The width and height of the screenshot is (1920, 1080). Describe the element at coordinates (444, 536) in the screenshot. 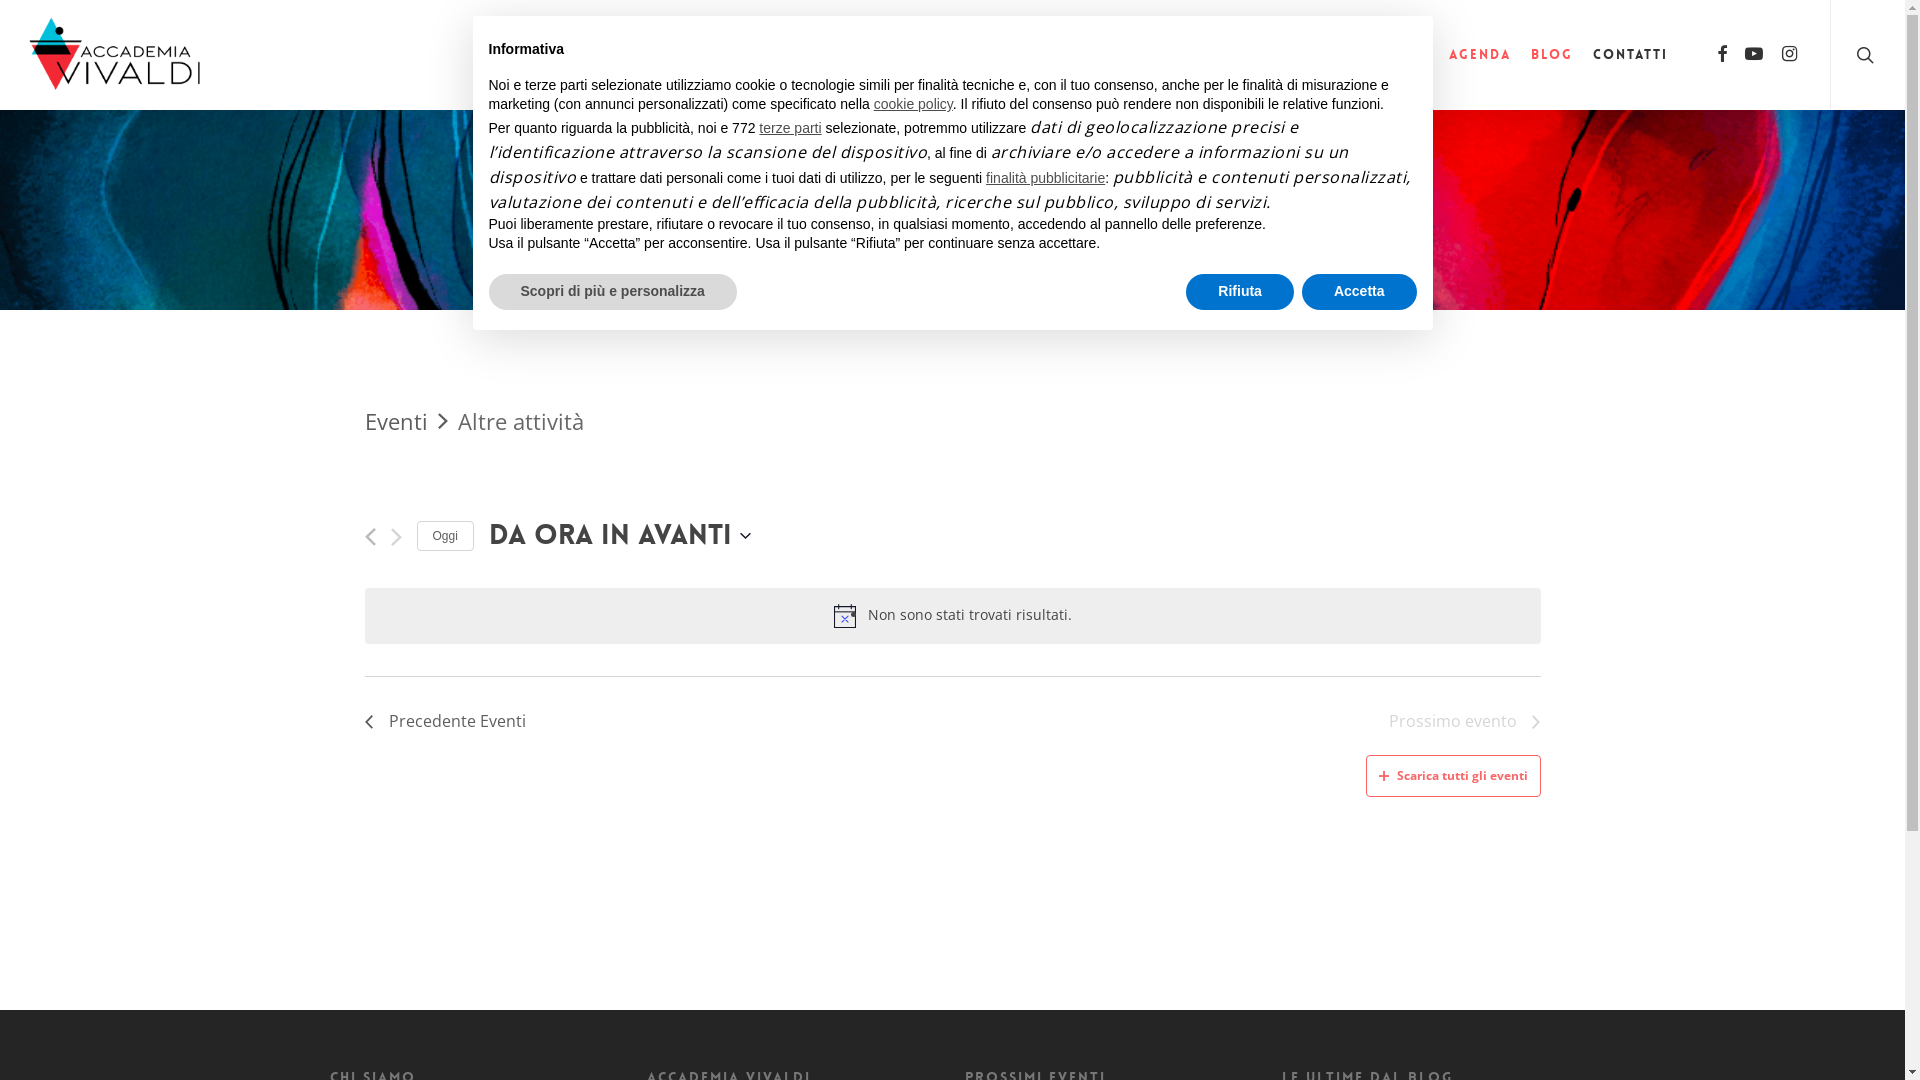

I see `Oggi` at that location.